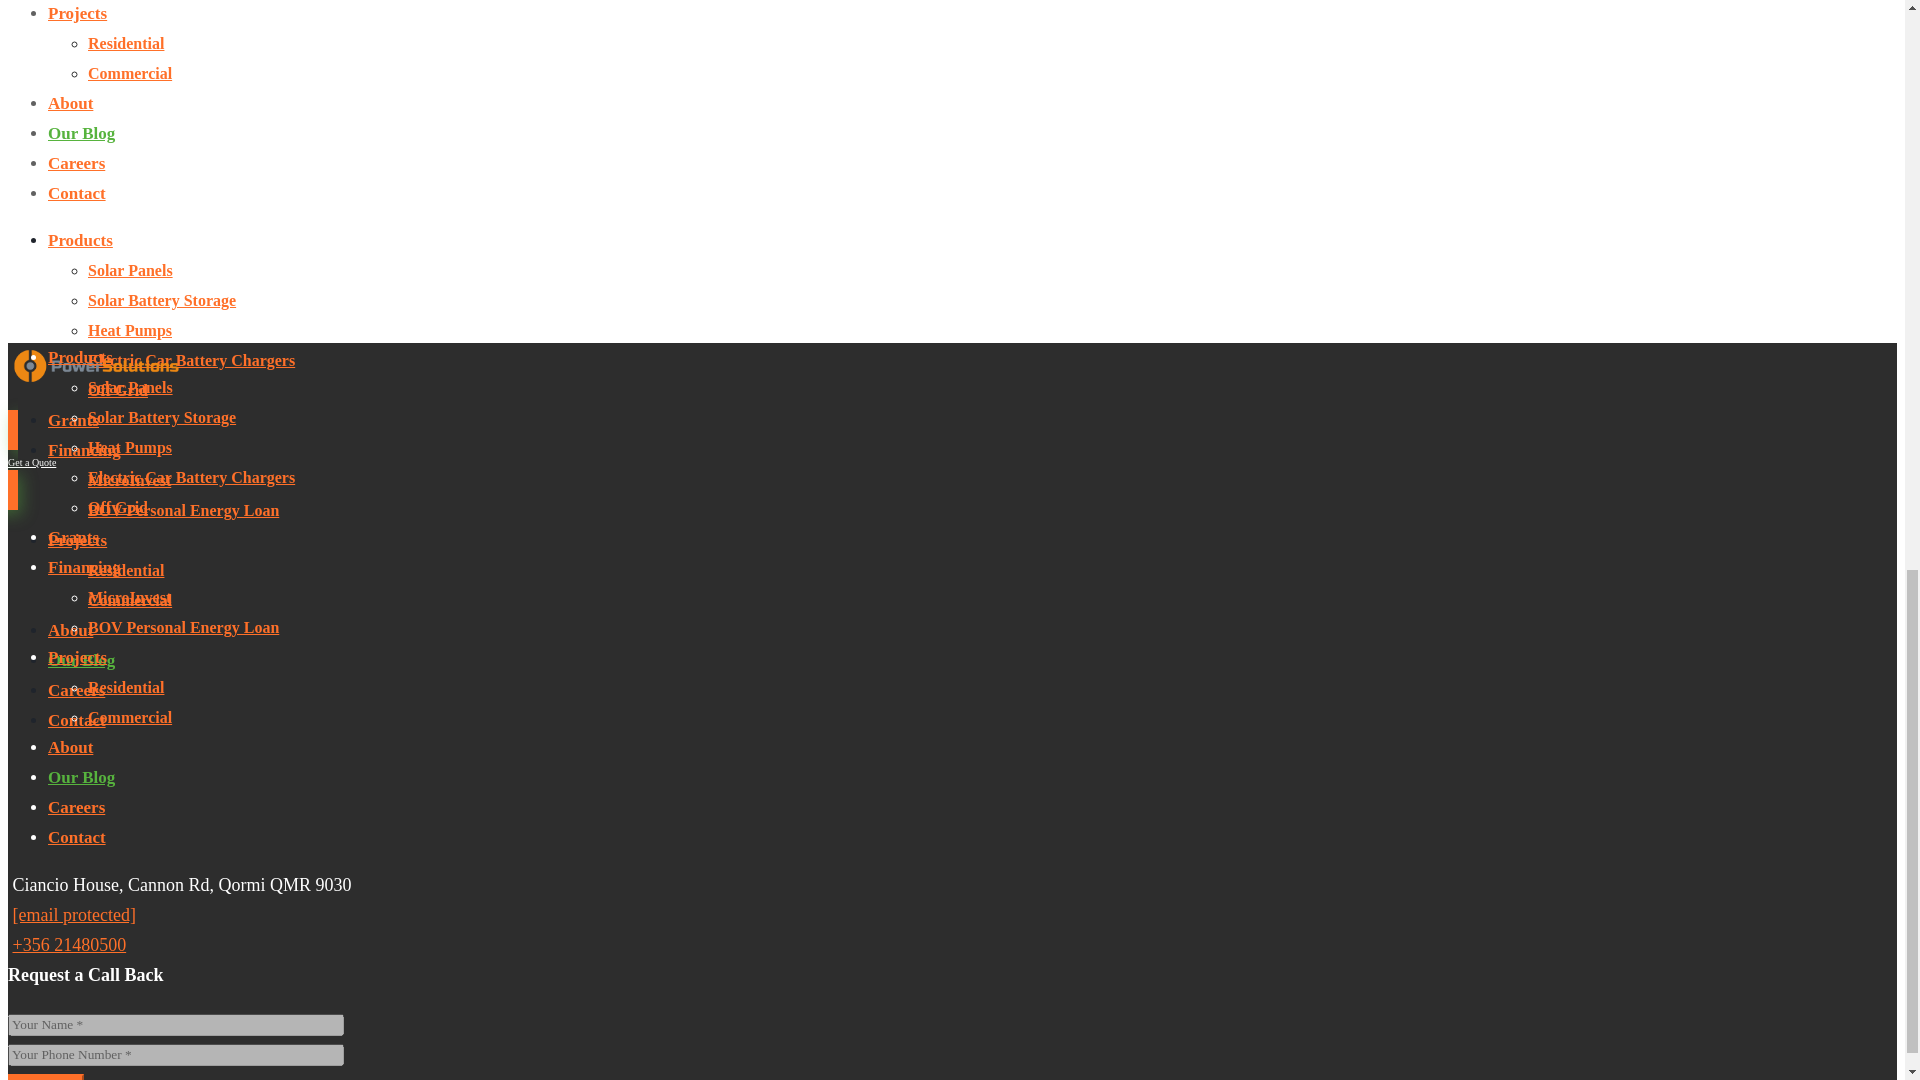 Image resolution: width=1920 pixels, height=1080 pixels. What do you see at coordinates (78, 13) in the screenshot?
I see `Projects` at bounding box center [78, 13].